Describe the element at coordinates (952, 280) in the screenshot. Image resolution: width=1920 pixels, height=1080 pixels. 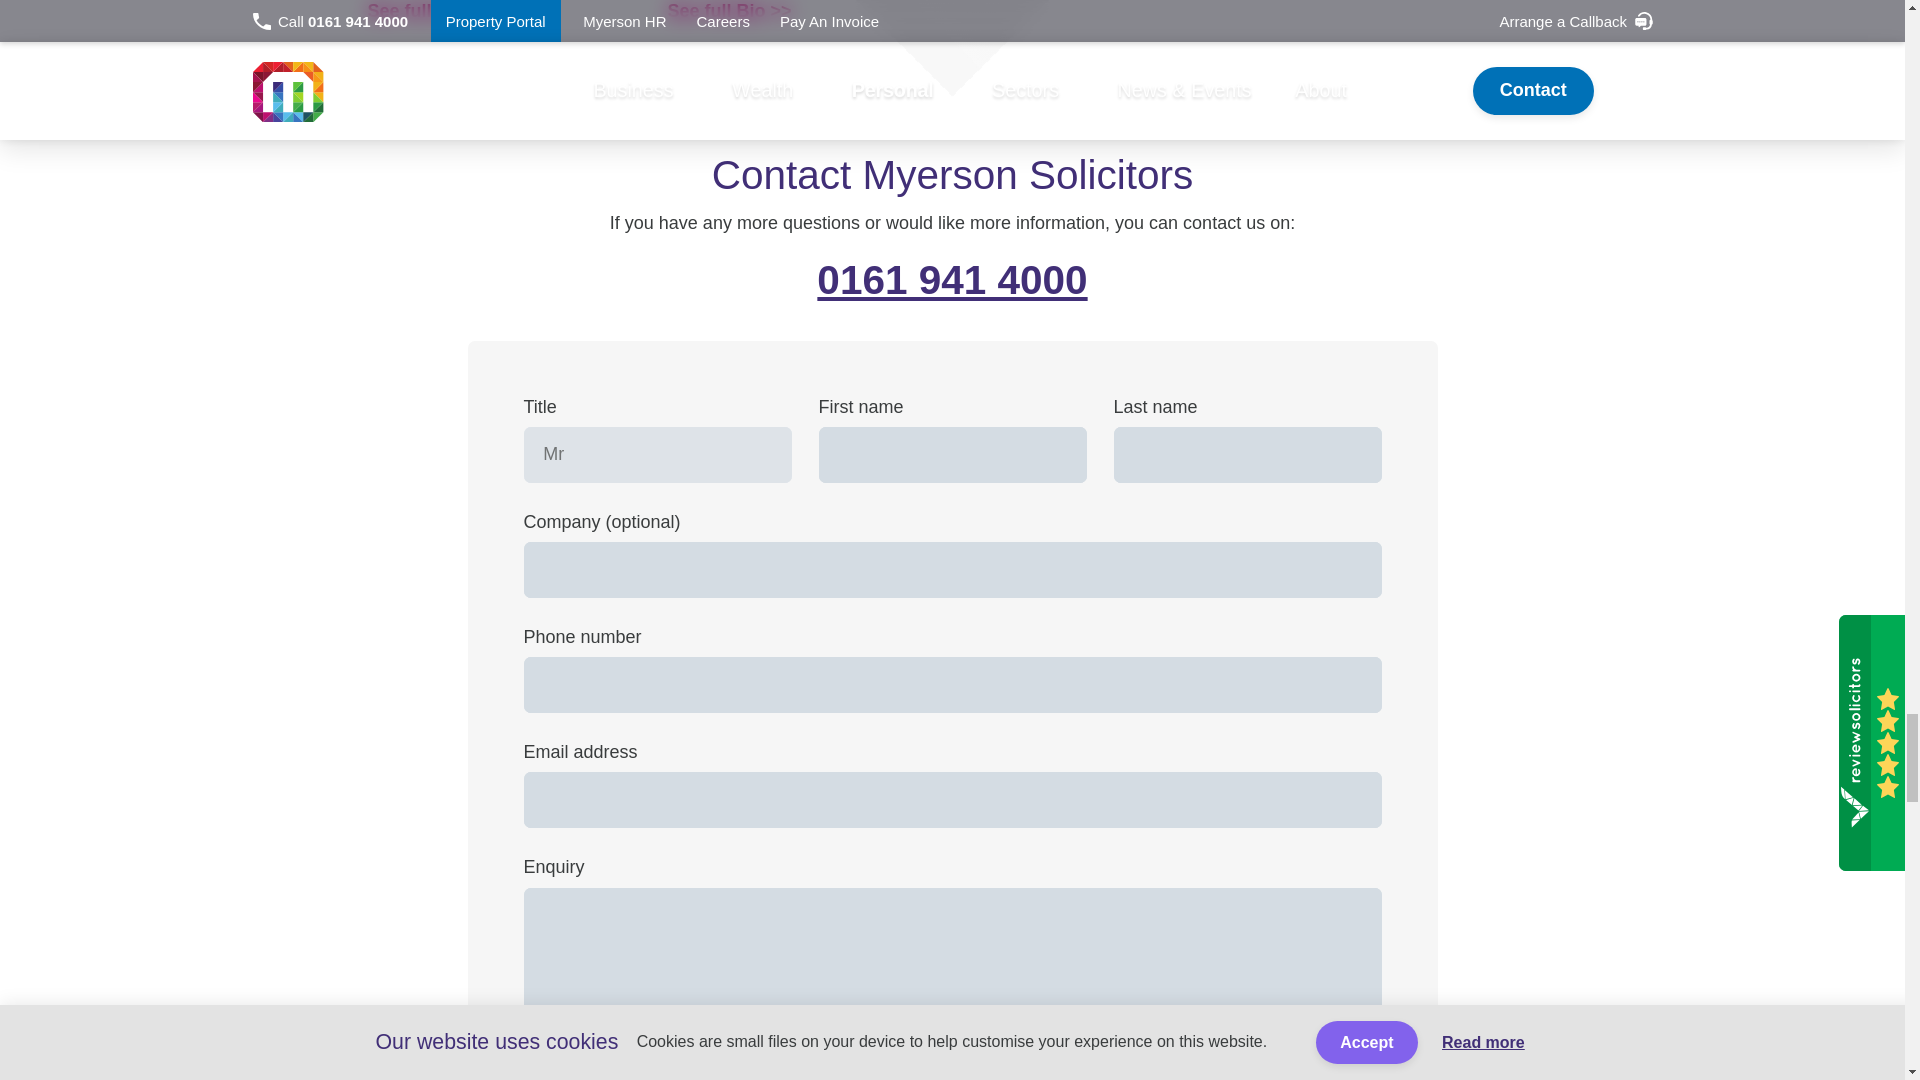
I see `Call Myerson Solicitors on 0161 941 4000` at that location.